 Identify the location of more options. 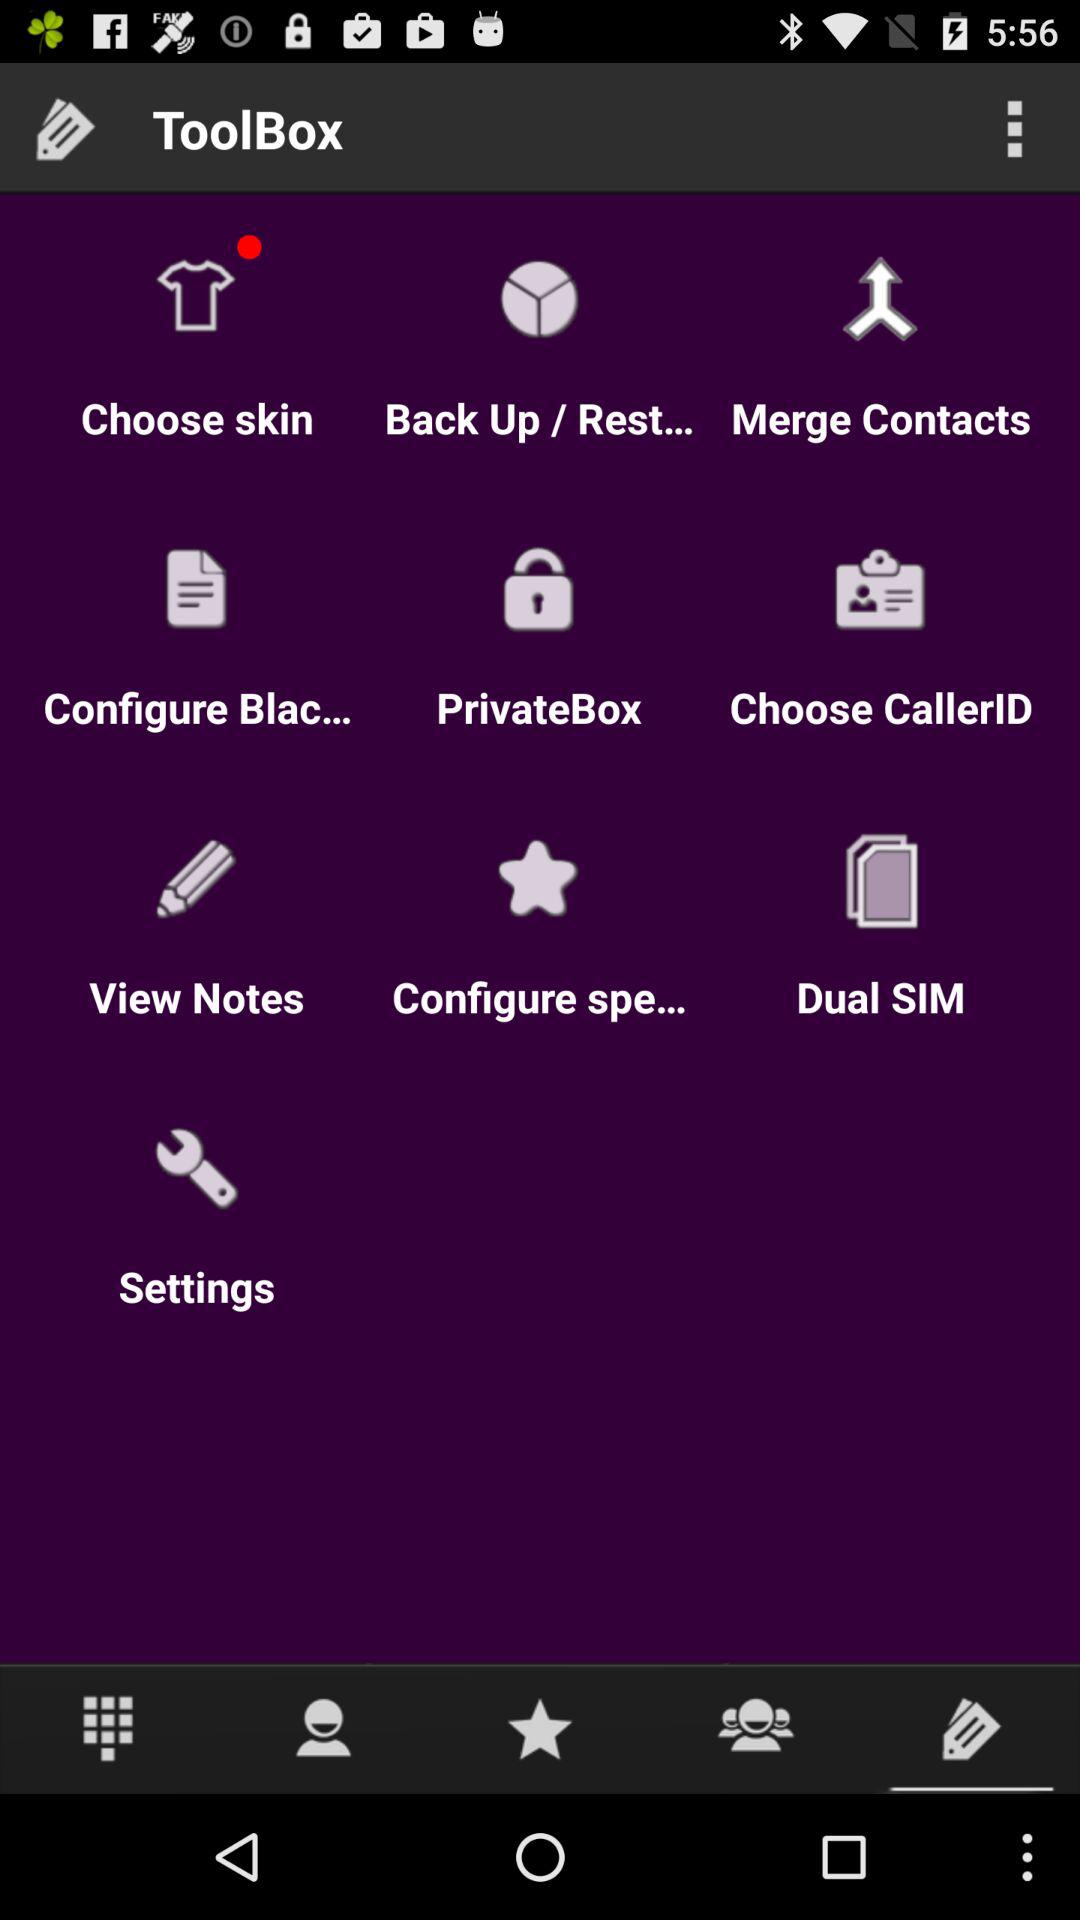
(1014, 128).